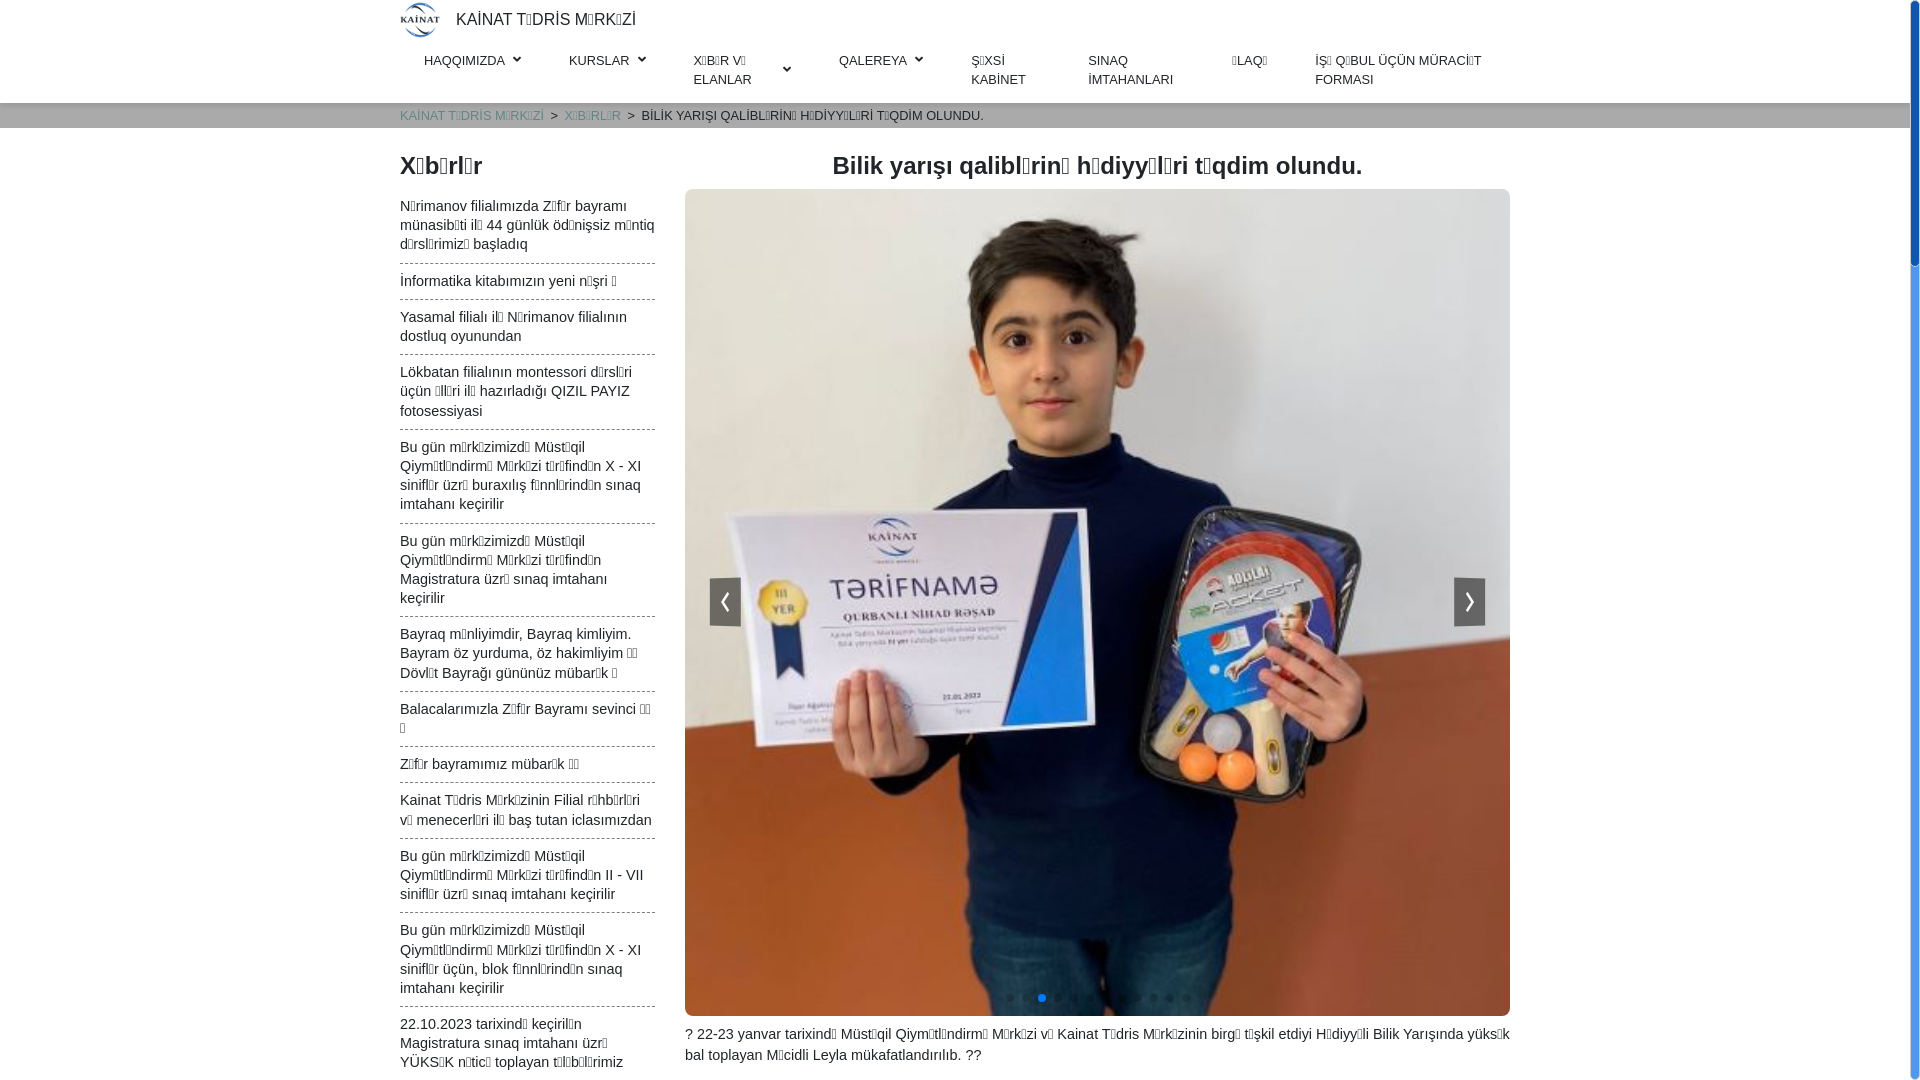 The image size is (1920, 1080). Describe the element at coordinates (881, 60) in the screenshot. I see `QALEREYA` at that location.